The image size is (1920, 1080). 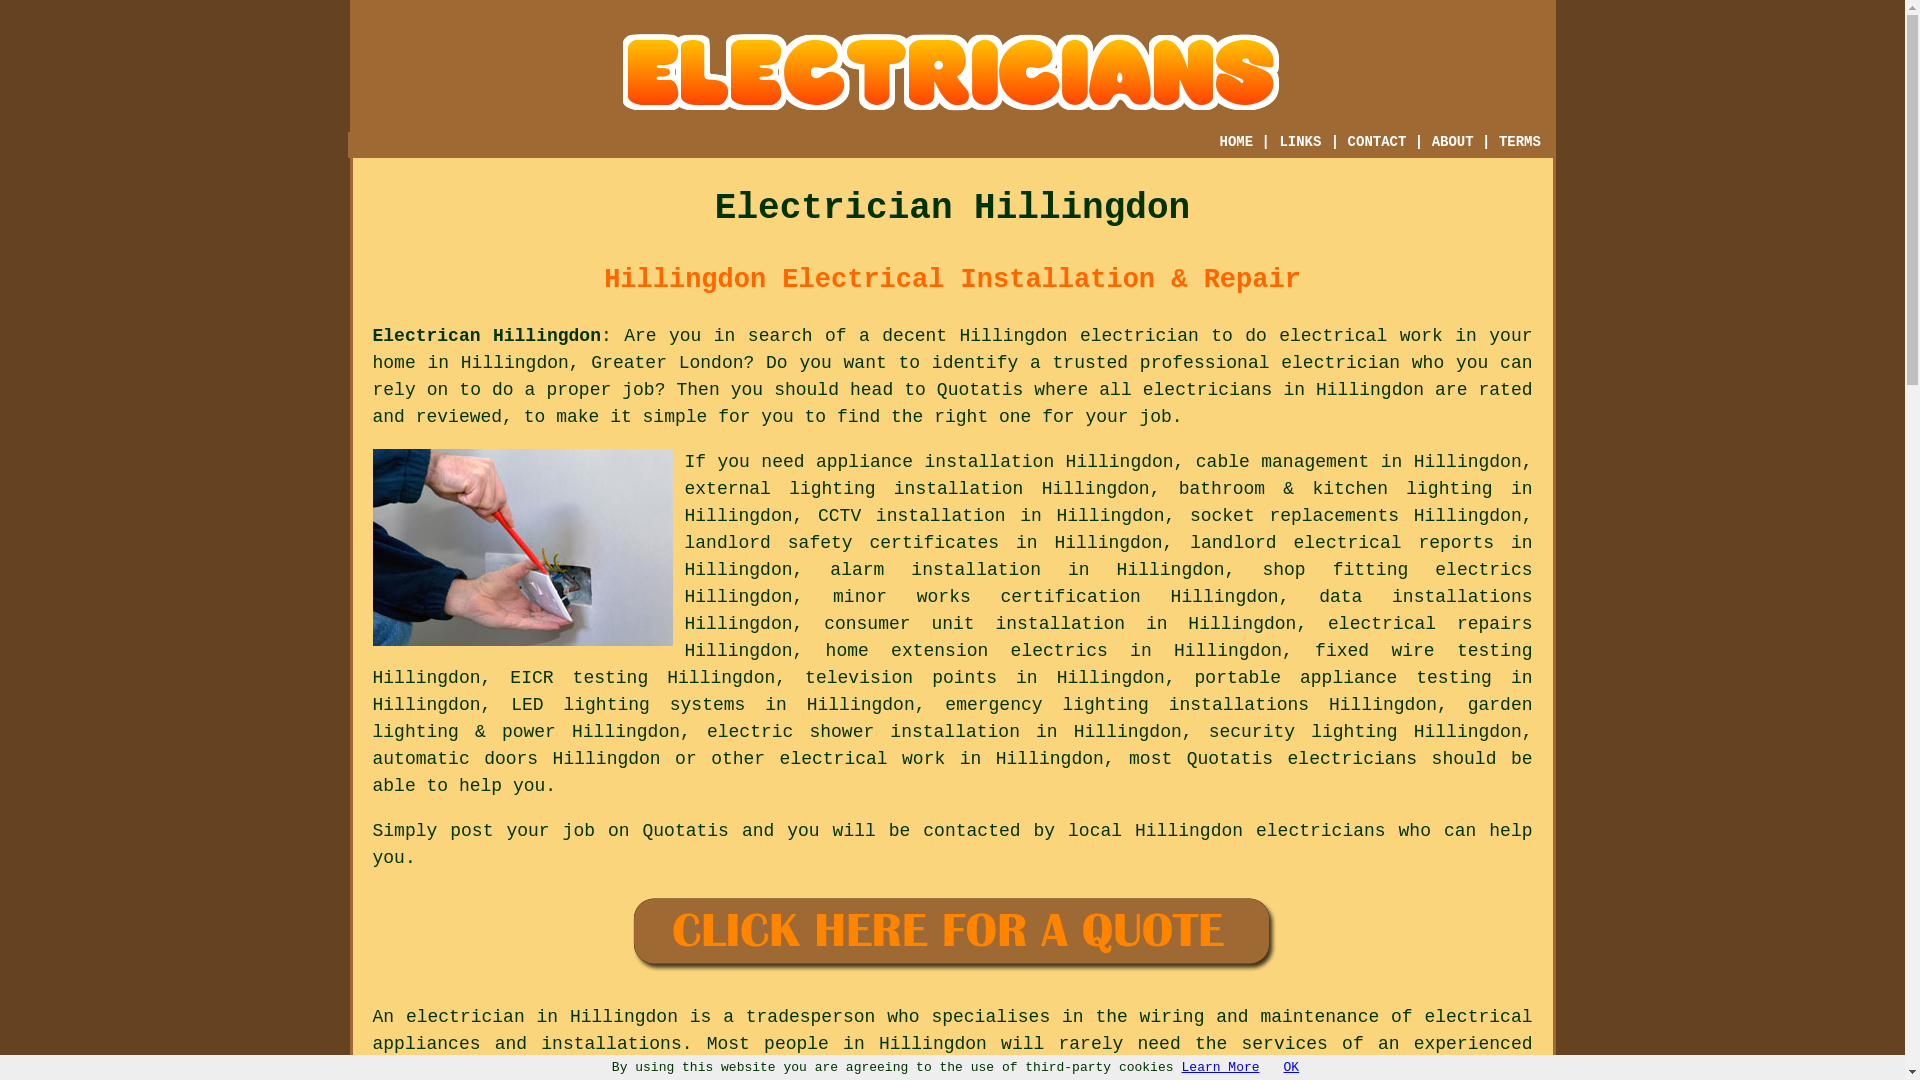 I want to click on Electrican Hillingdon - Electrican Services Hillingdon, so click(x=522, y=547).